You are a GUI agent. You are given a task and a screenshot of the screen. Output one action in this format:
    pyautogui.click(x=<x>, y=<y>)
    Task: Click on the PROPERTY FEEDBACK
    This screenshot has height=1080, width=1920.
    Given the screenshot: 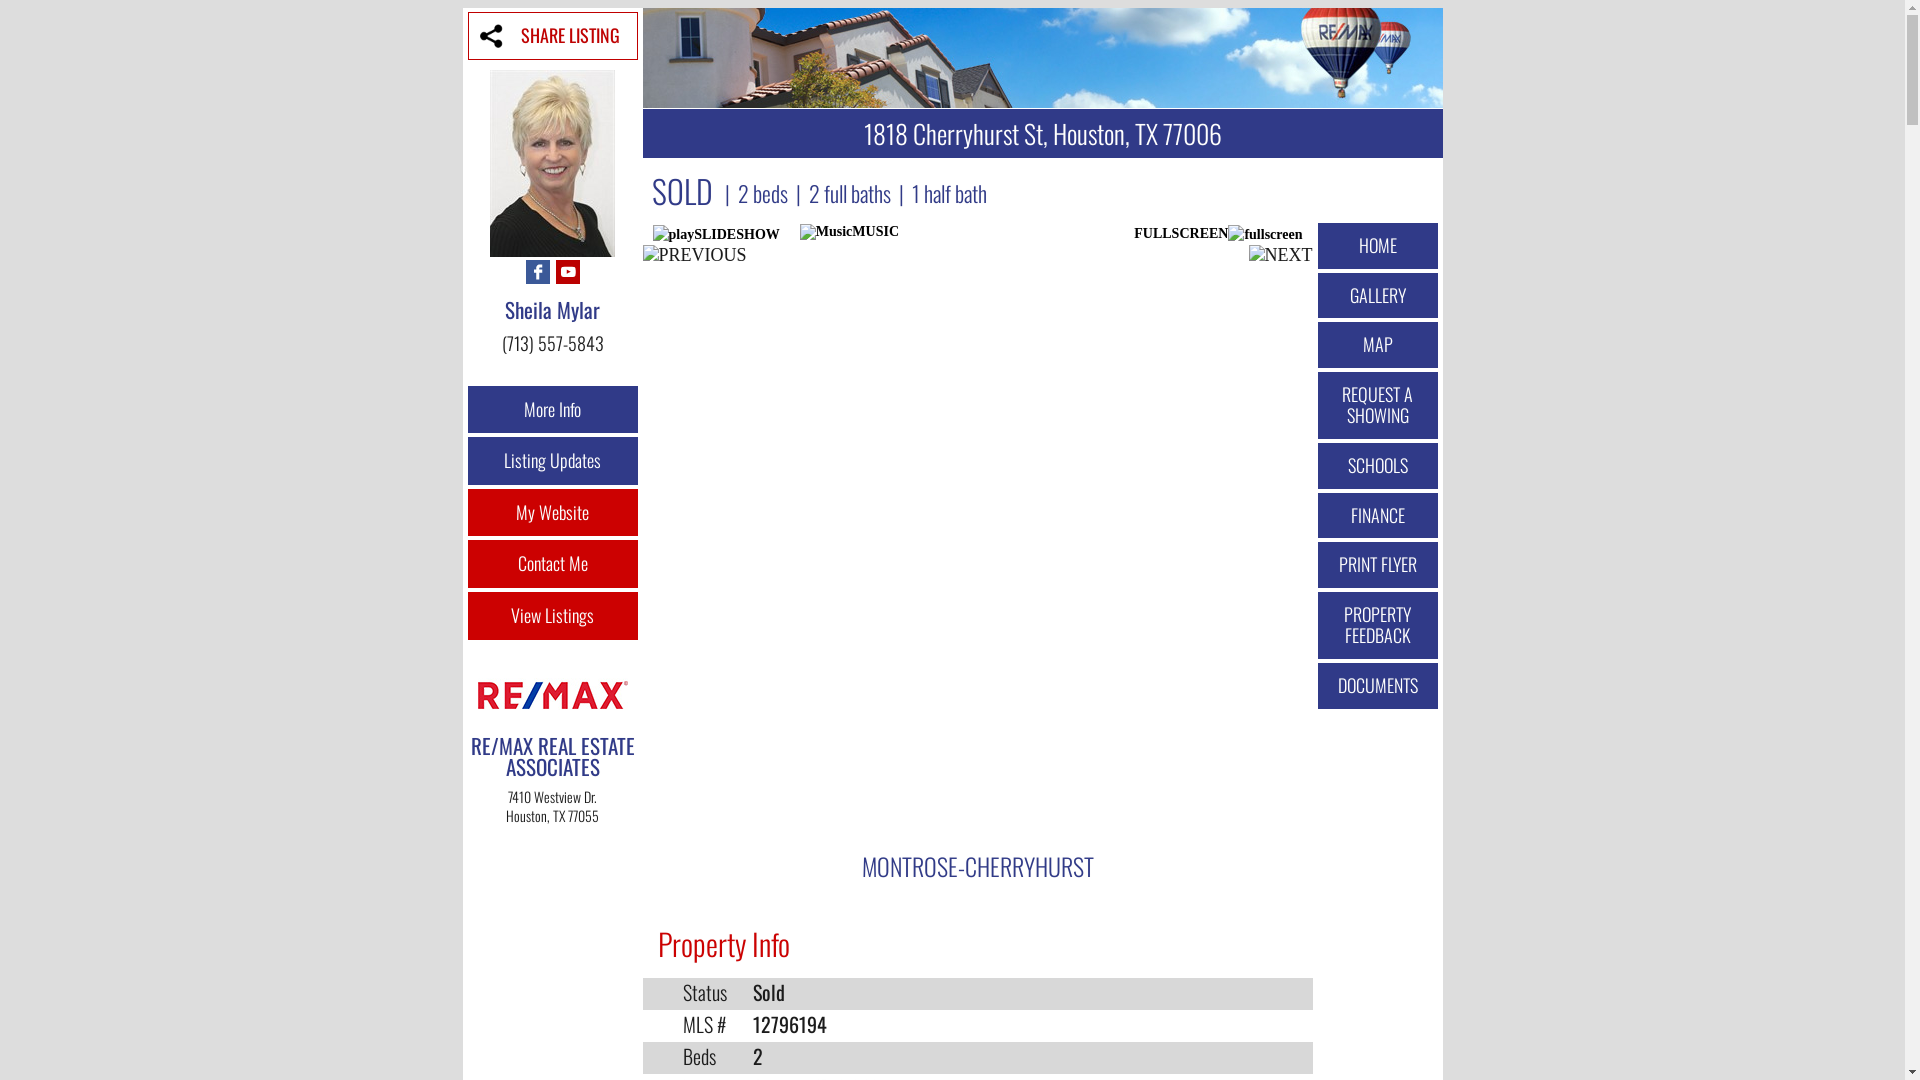 What is the action you would take?
    pyautogui.click(x=1378, y=626)
    